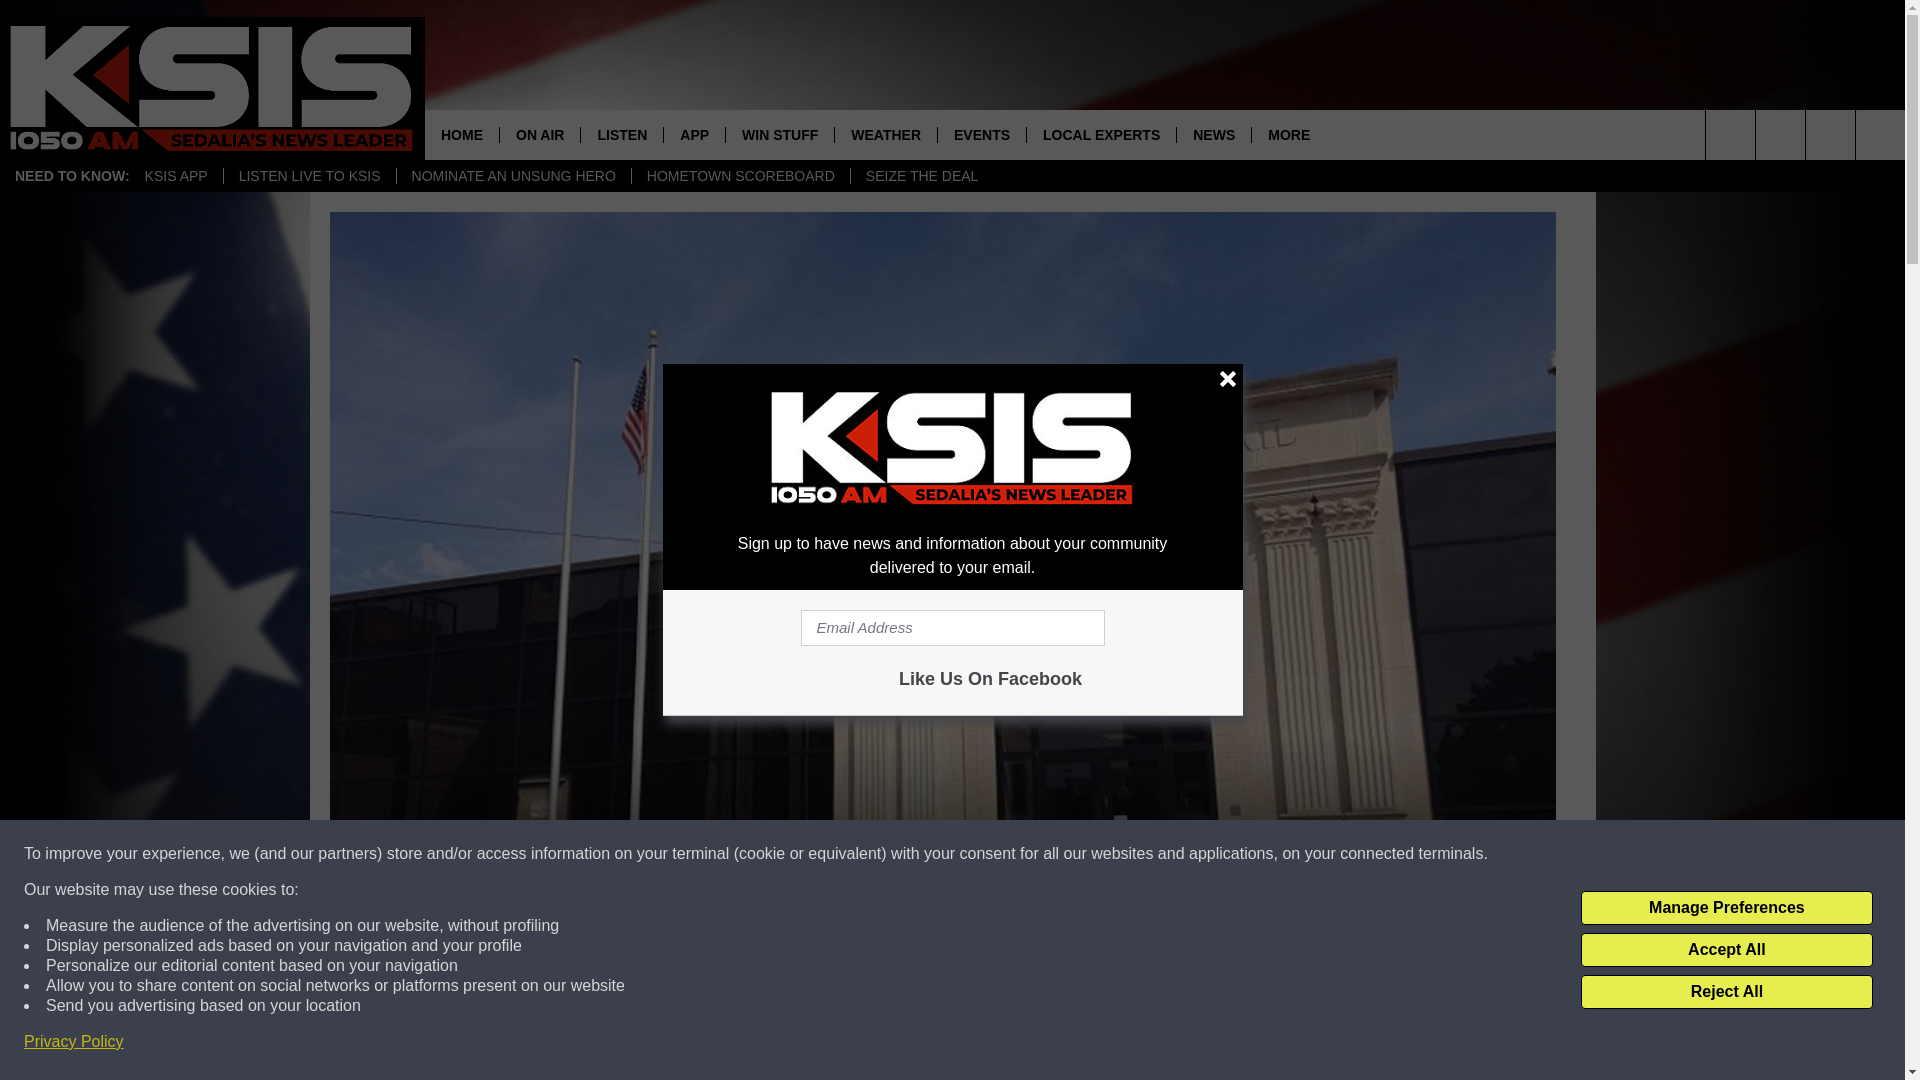  I want to click on EVENTS, so click(980, 134).